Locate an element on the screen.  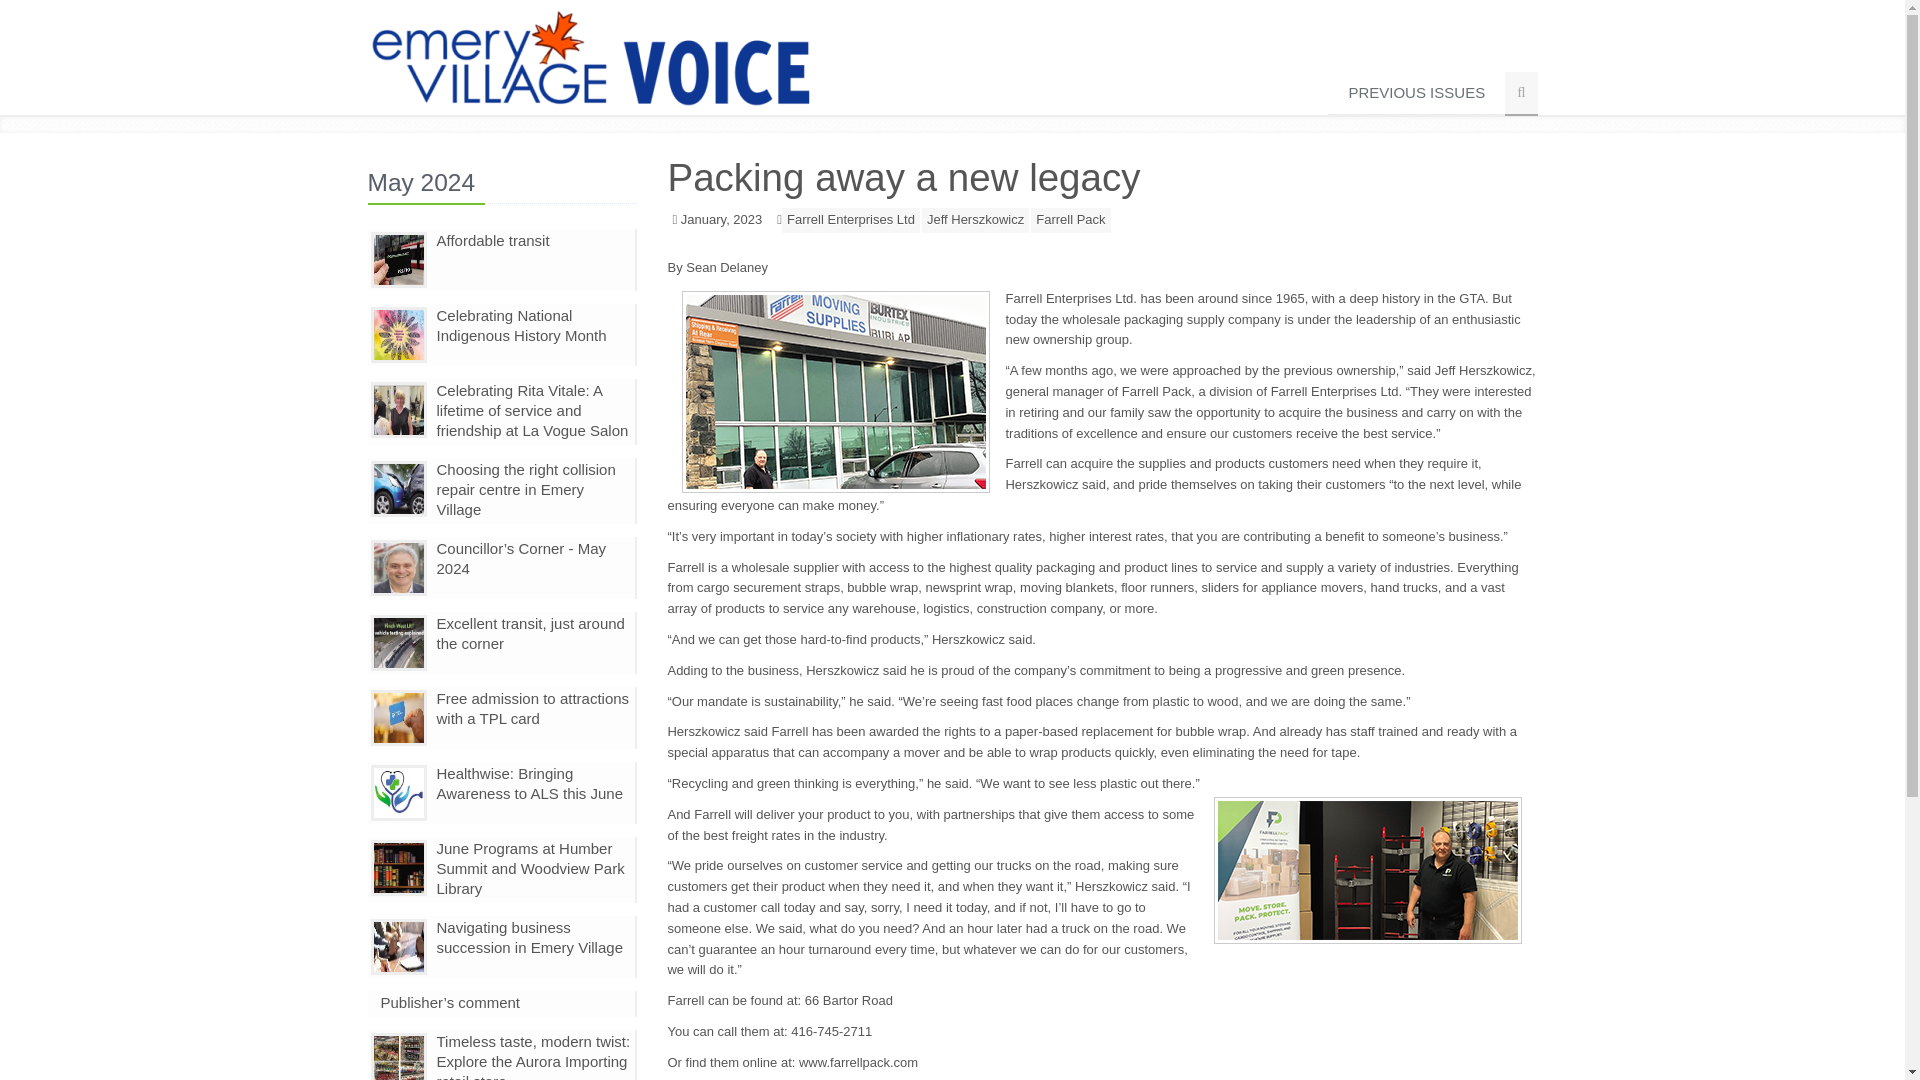
www.farrellpack.com is located at coordinates (858, 1062).